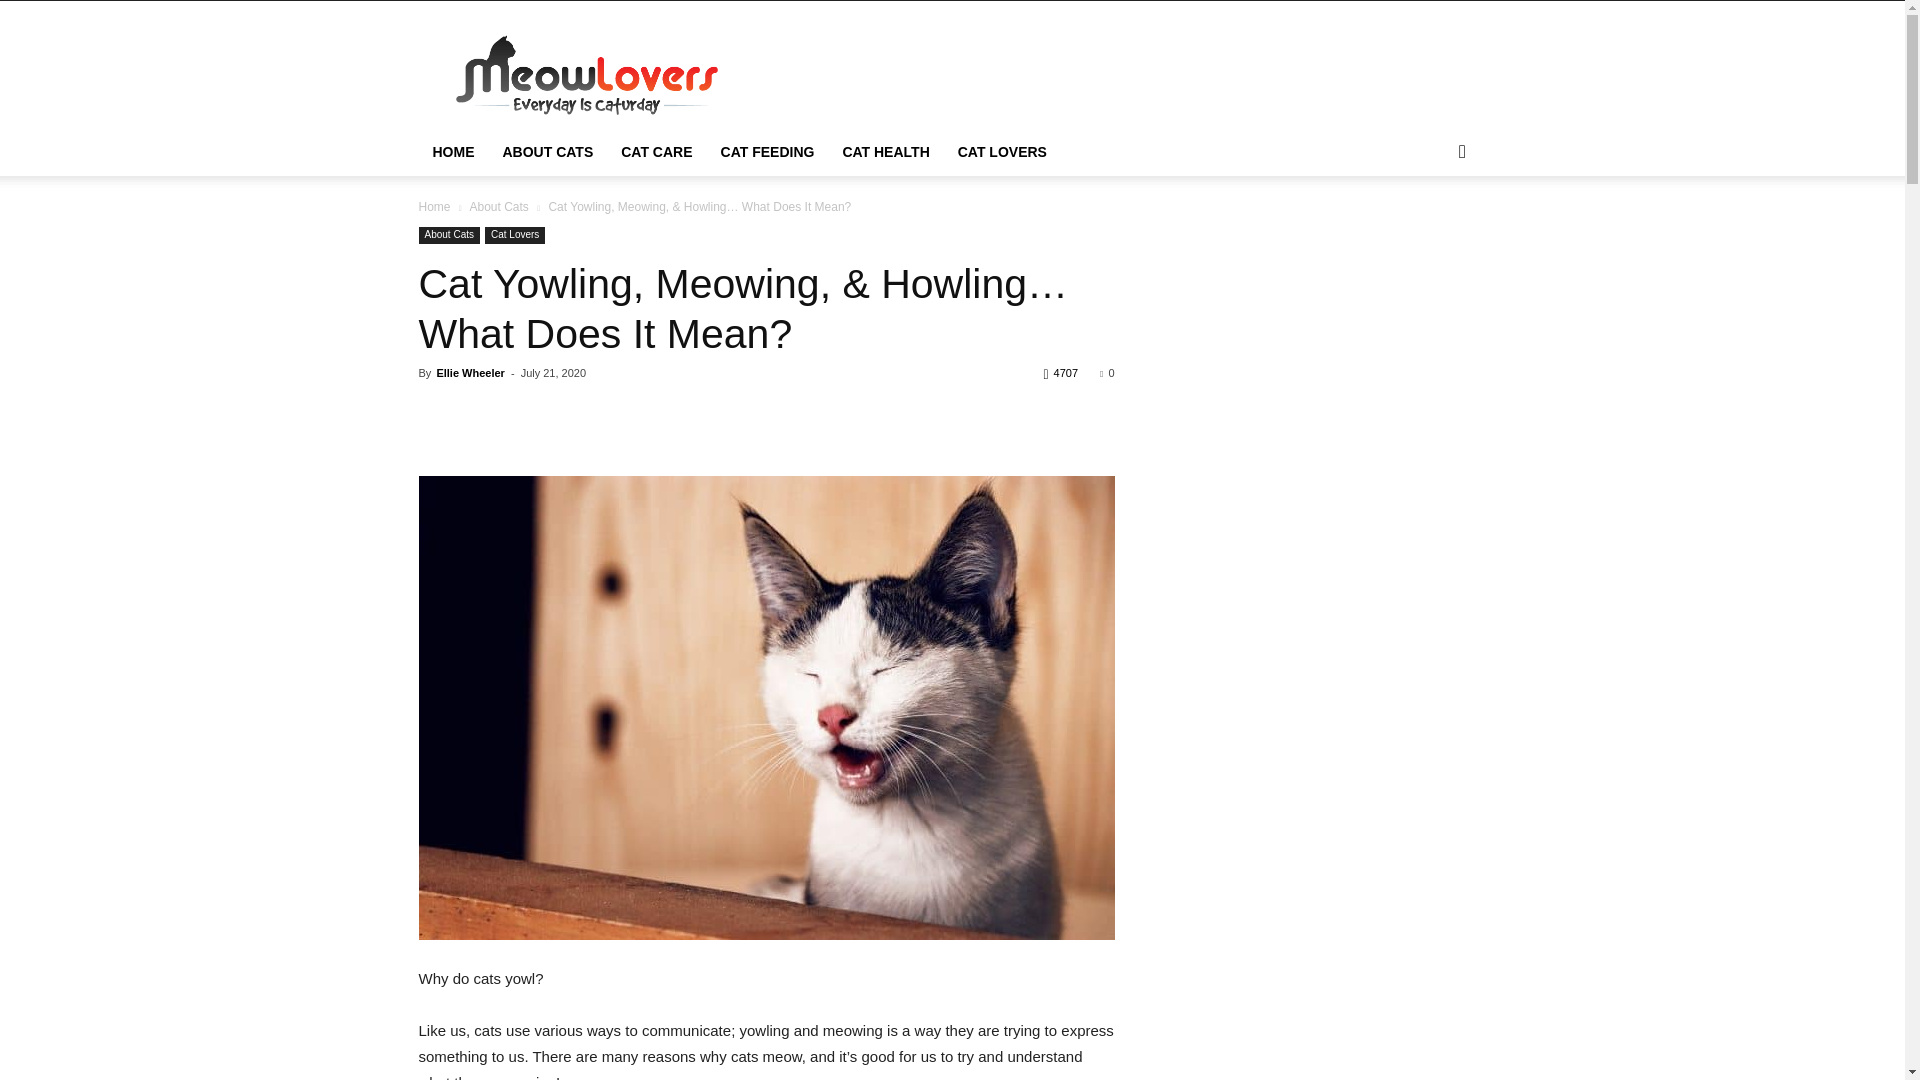 Image resolution: width=1920 pixels, height=1080 pixels. What do you see at coordinates (515, 235) in the screenshot?
I see `Cat Lovers` at bounding box center [515, 235].